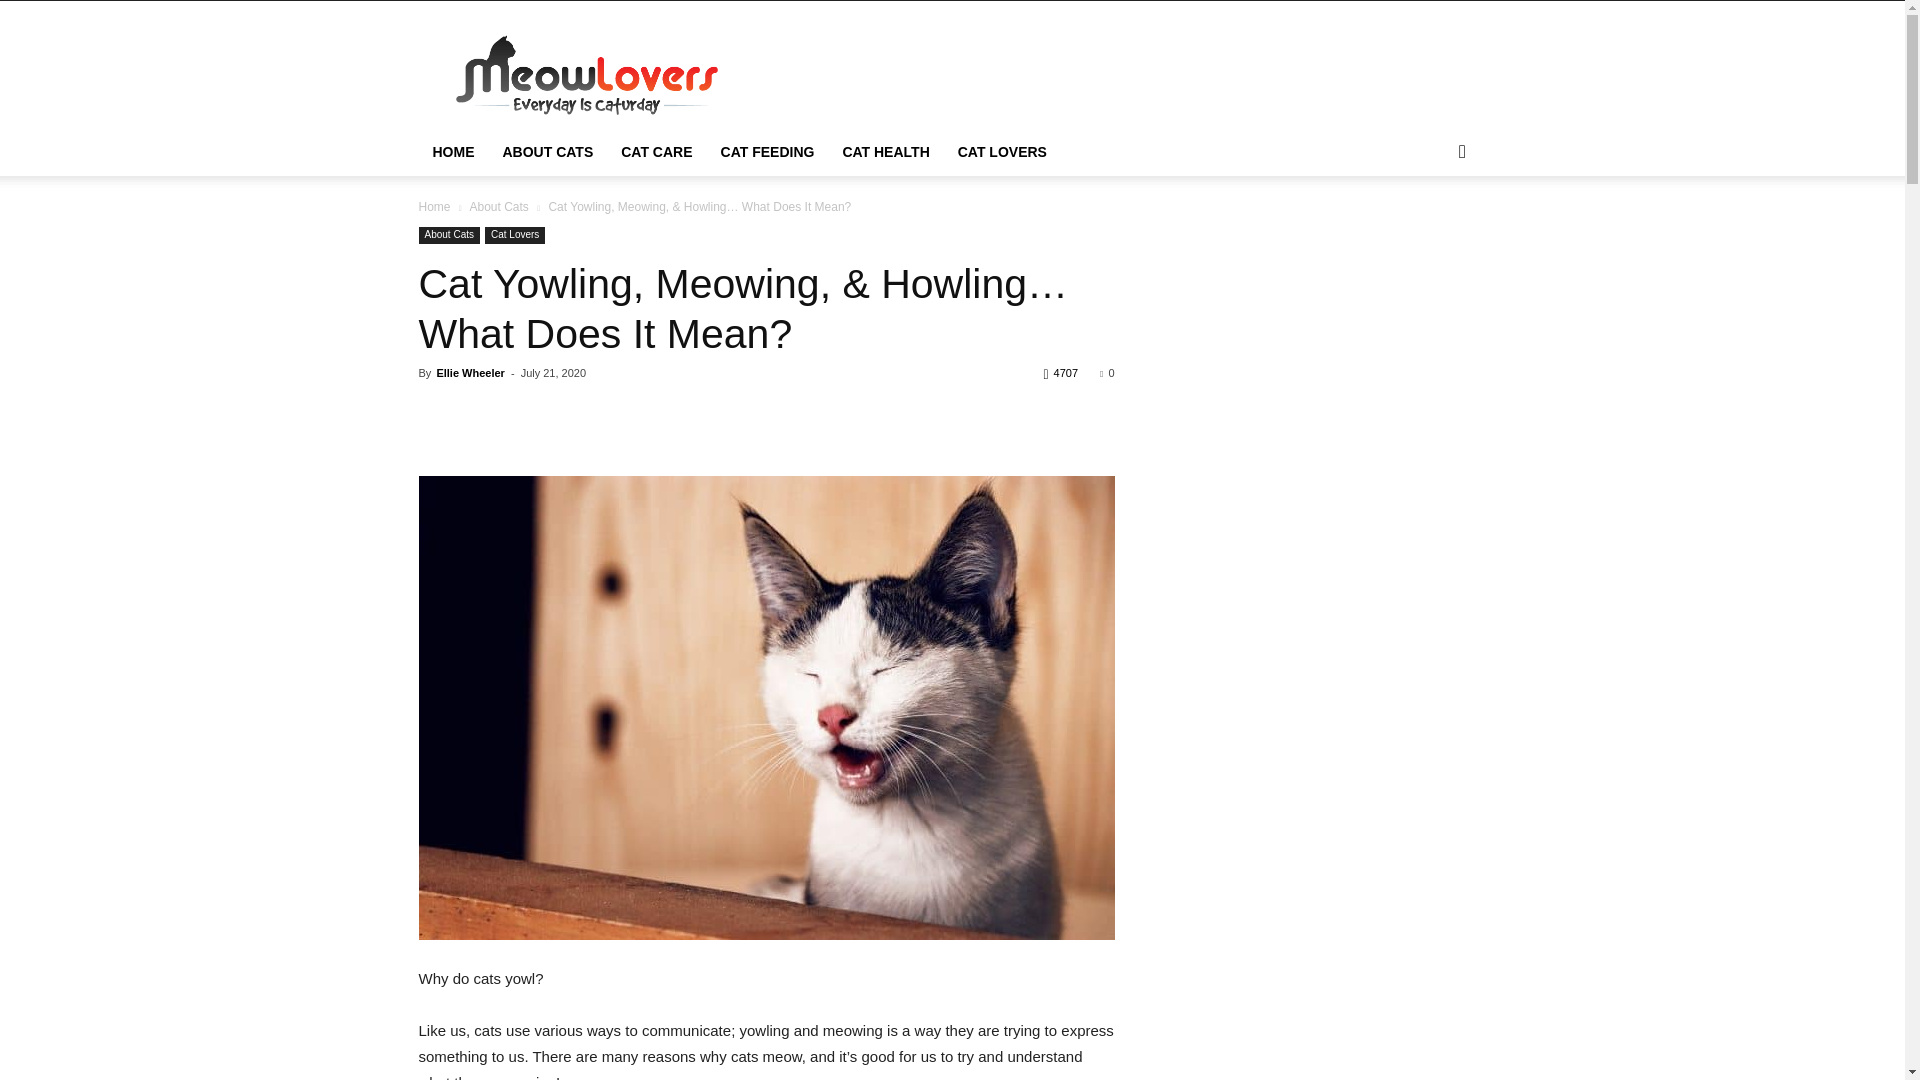 Image resolution: width=1920 pixels, height=1080 pixels. What do you see at coordinates (515, 235) in the screenshot?
I see `Cat Lovers` at bounding box center [515, 235].